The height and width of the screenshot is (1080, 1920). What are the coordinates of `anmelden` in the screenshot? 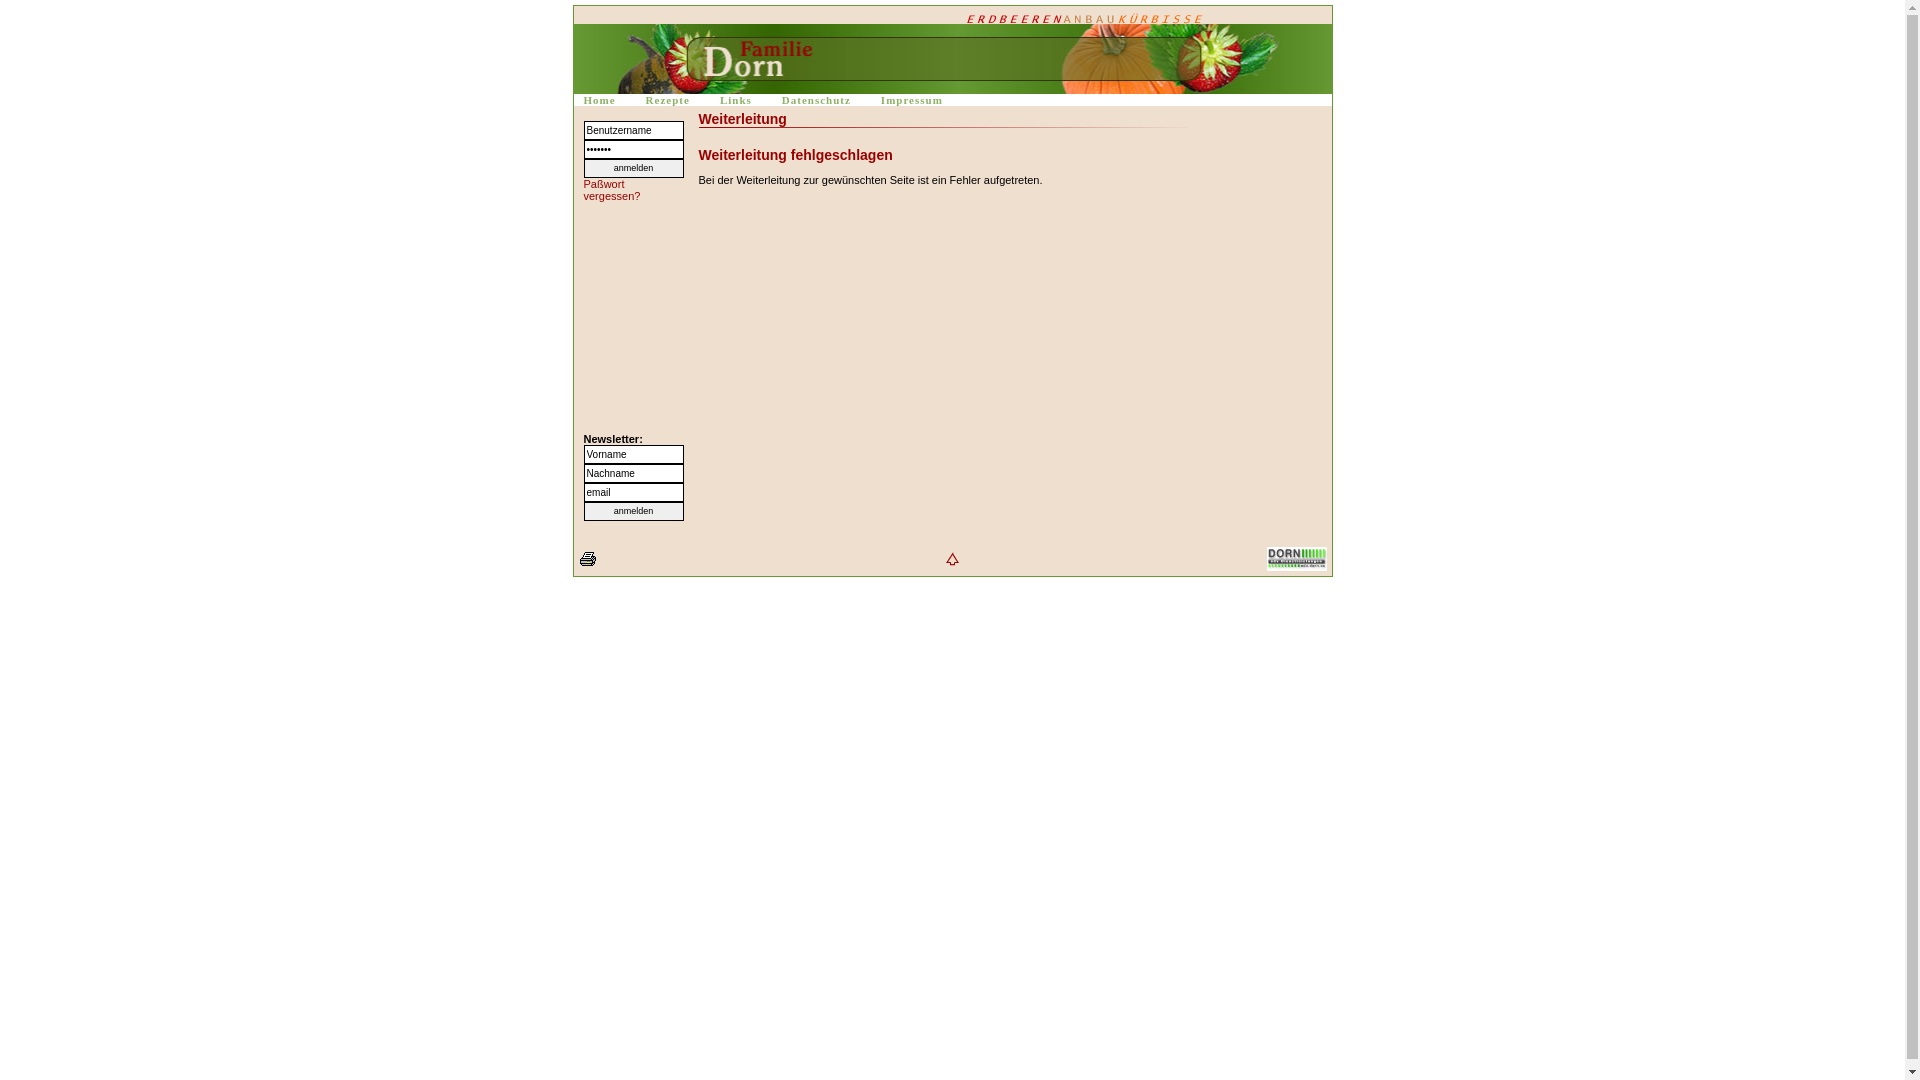 It's located at (634, 512).